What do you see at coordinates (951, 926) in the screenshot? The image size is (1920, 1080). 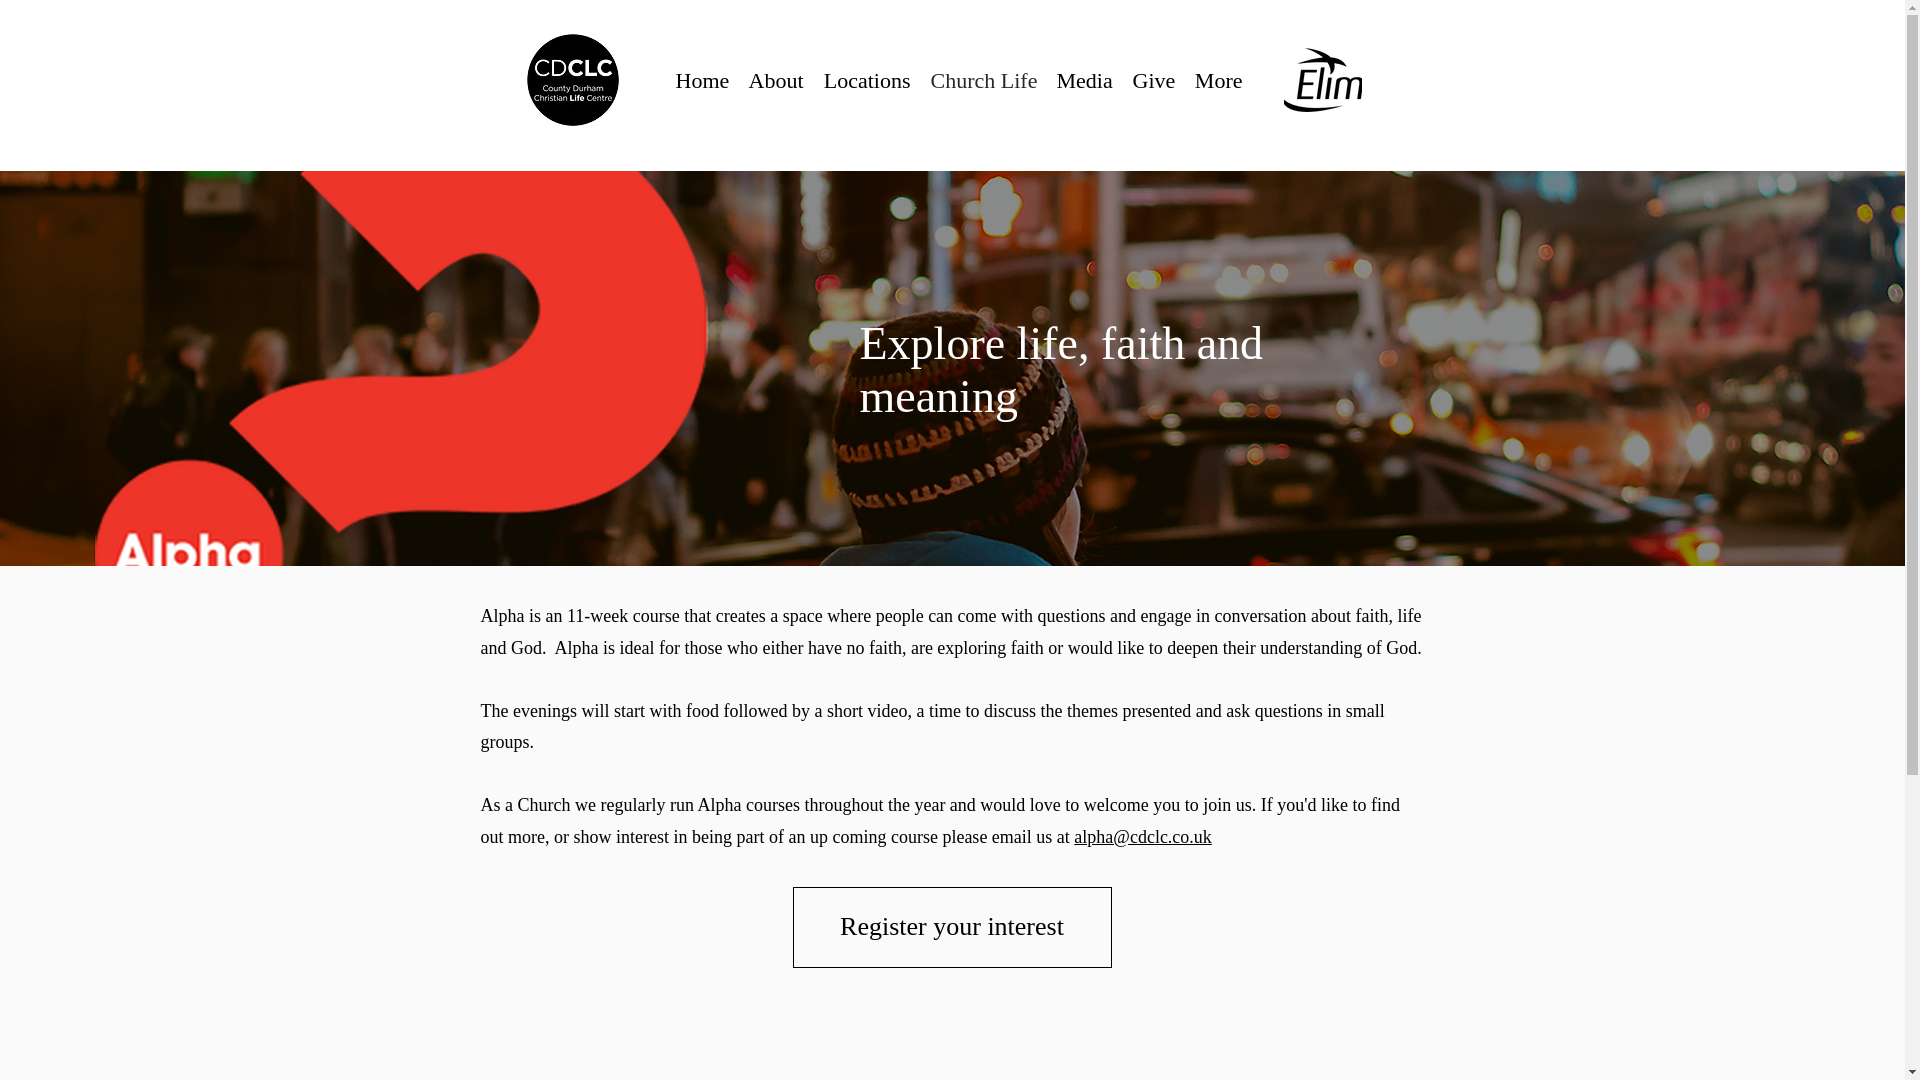 I see `Register your interest` at bounding box center [951, 926].